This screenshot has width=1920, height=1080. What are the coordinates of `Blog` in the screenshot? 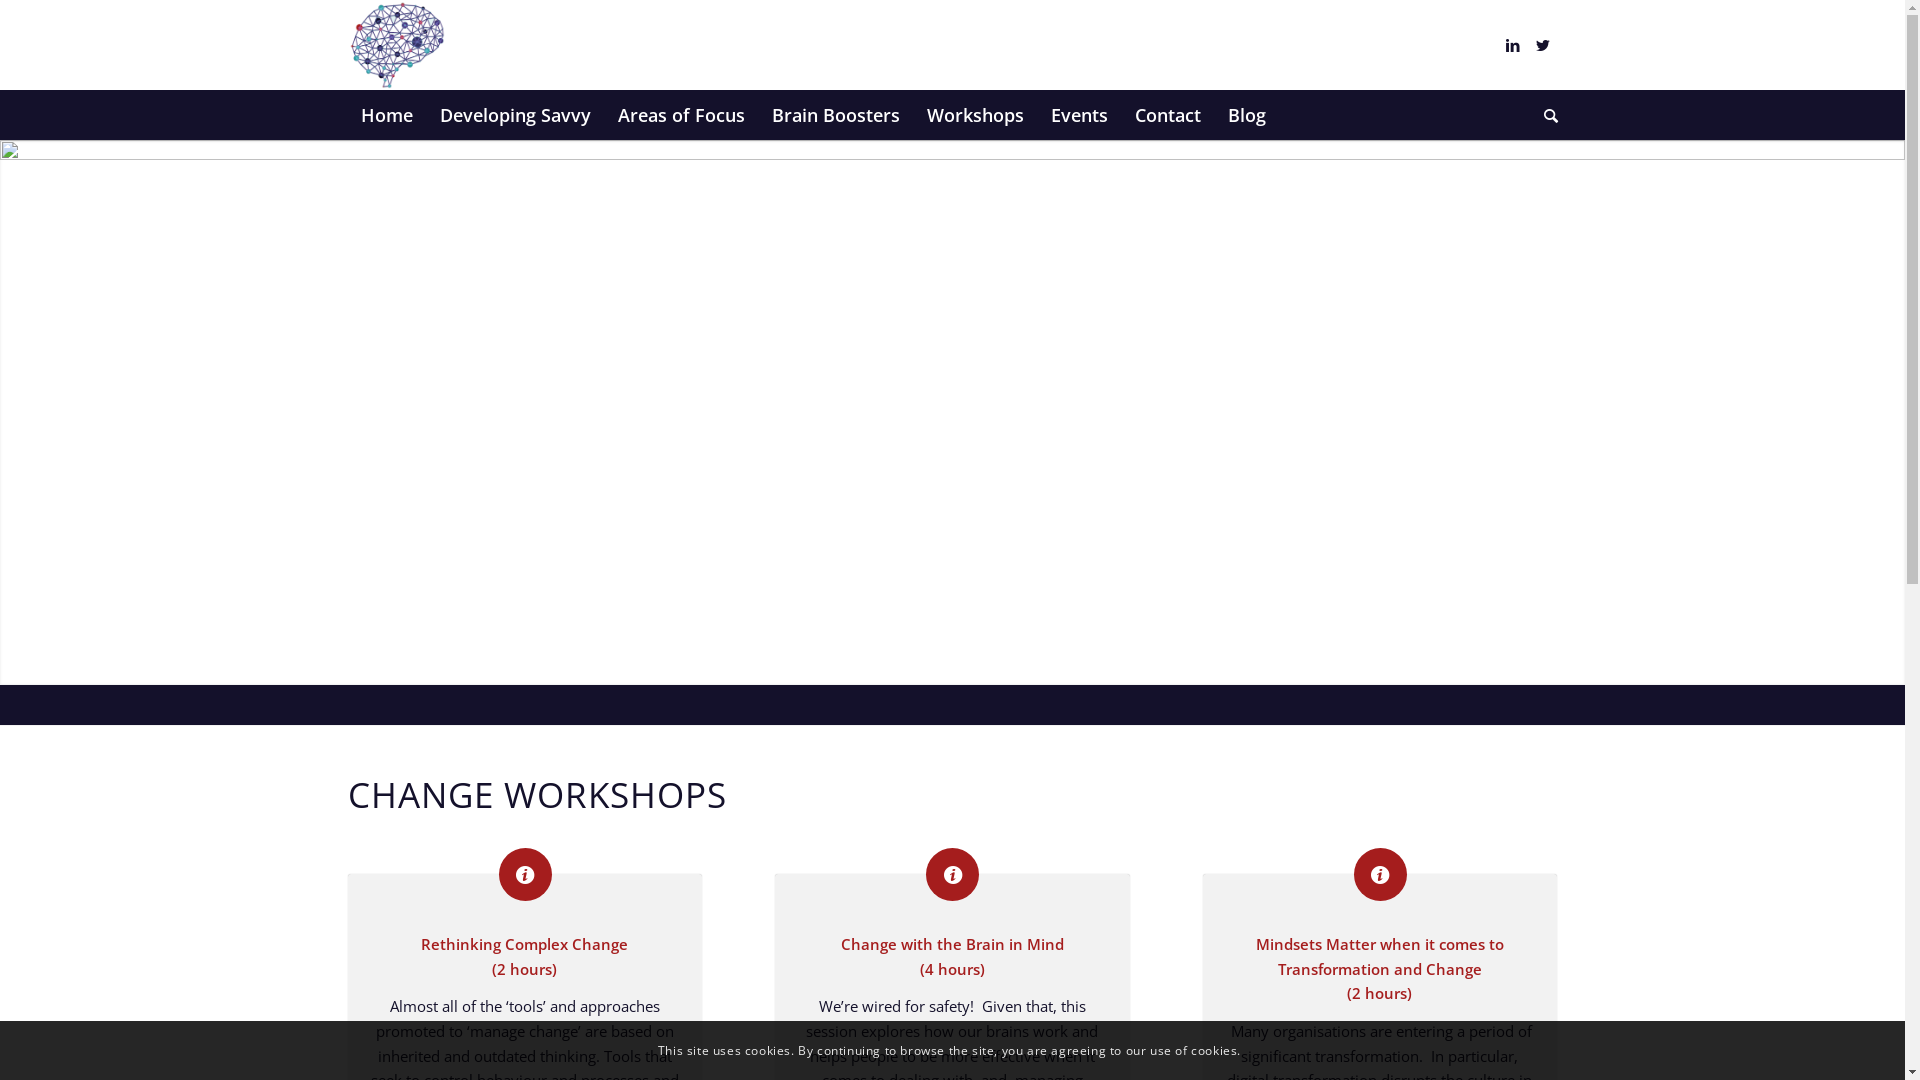 It's located at (1246, 115).